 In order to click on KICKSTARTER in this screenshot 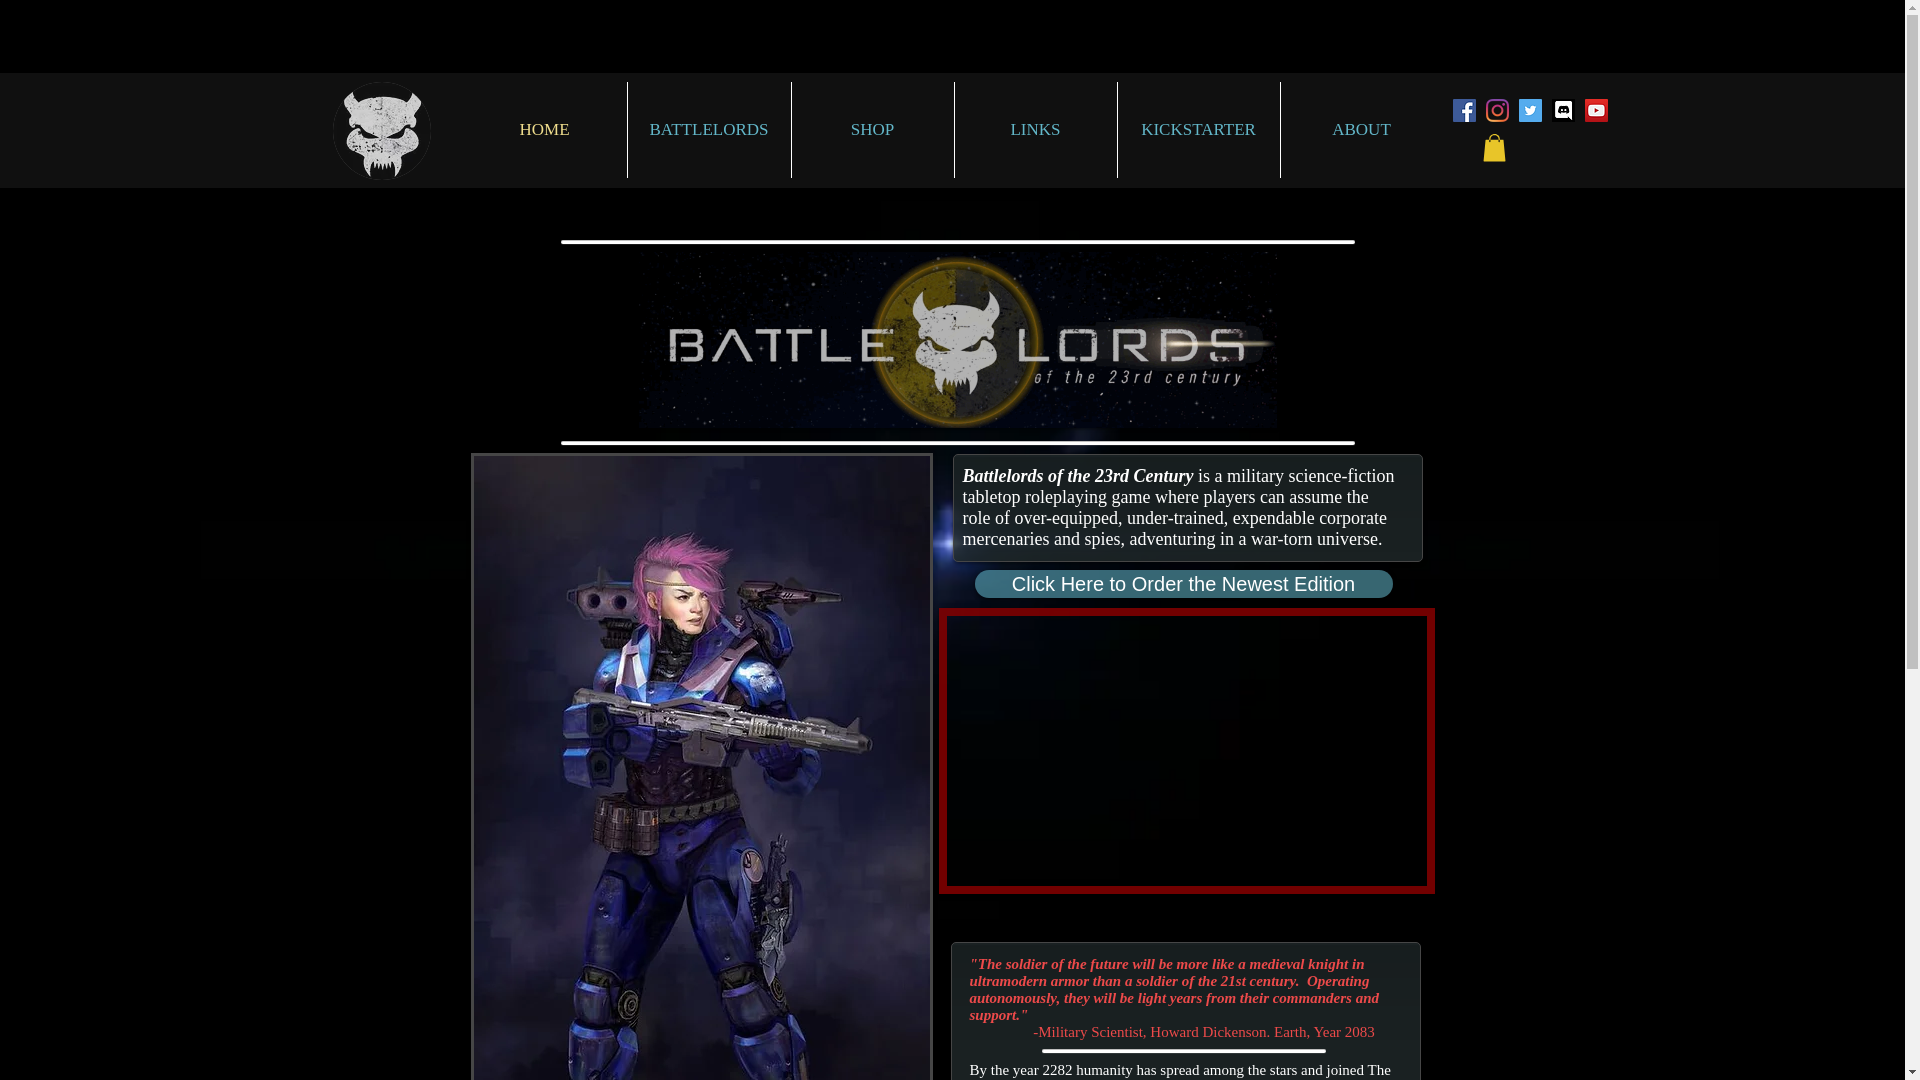, I will do `click(1198, 130)`.